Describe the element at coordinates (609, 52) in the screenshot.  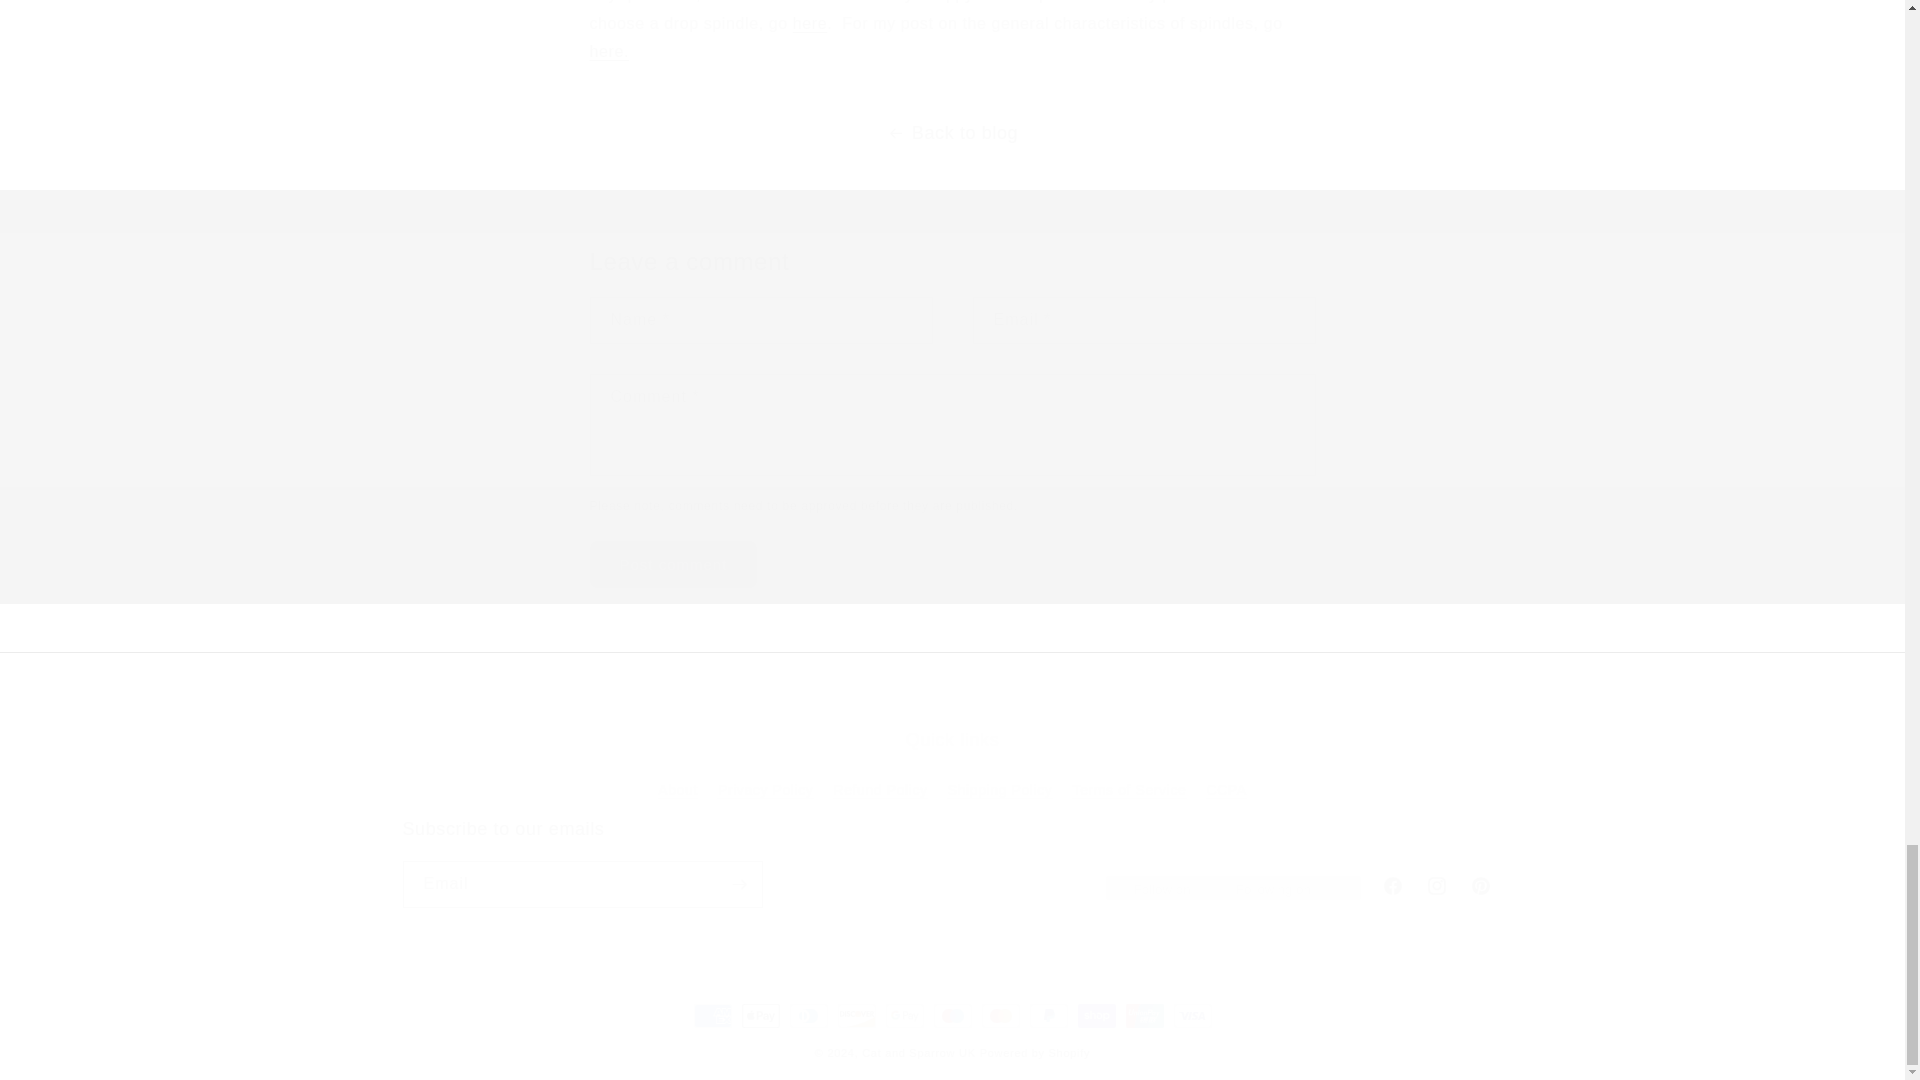
I see `Choosing a drop spindle` at that location.